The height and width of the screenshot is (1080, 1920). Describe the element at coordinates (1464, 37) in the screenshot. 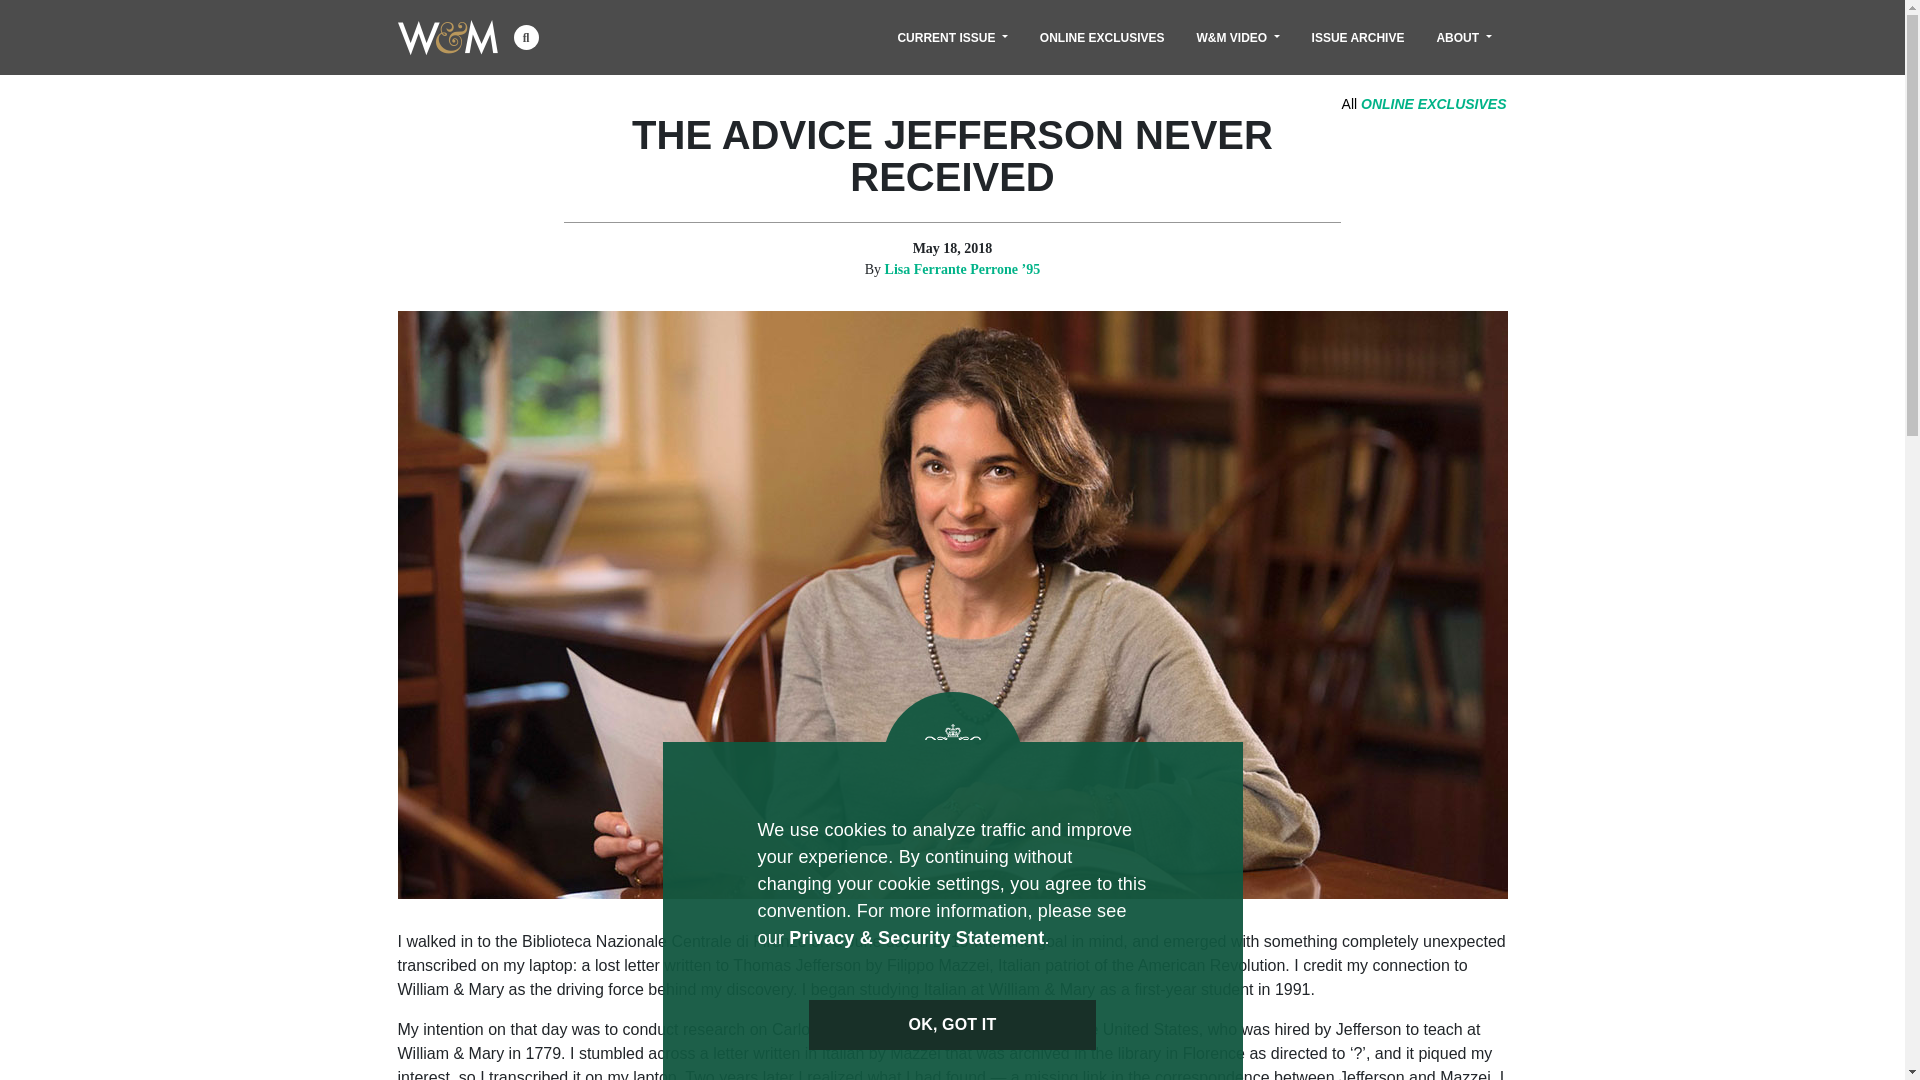

I see `ABOUT` at that location.